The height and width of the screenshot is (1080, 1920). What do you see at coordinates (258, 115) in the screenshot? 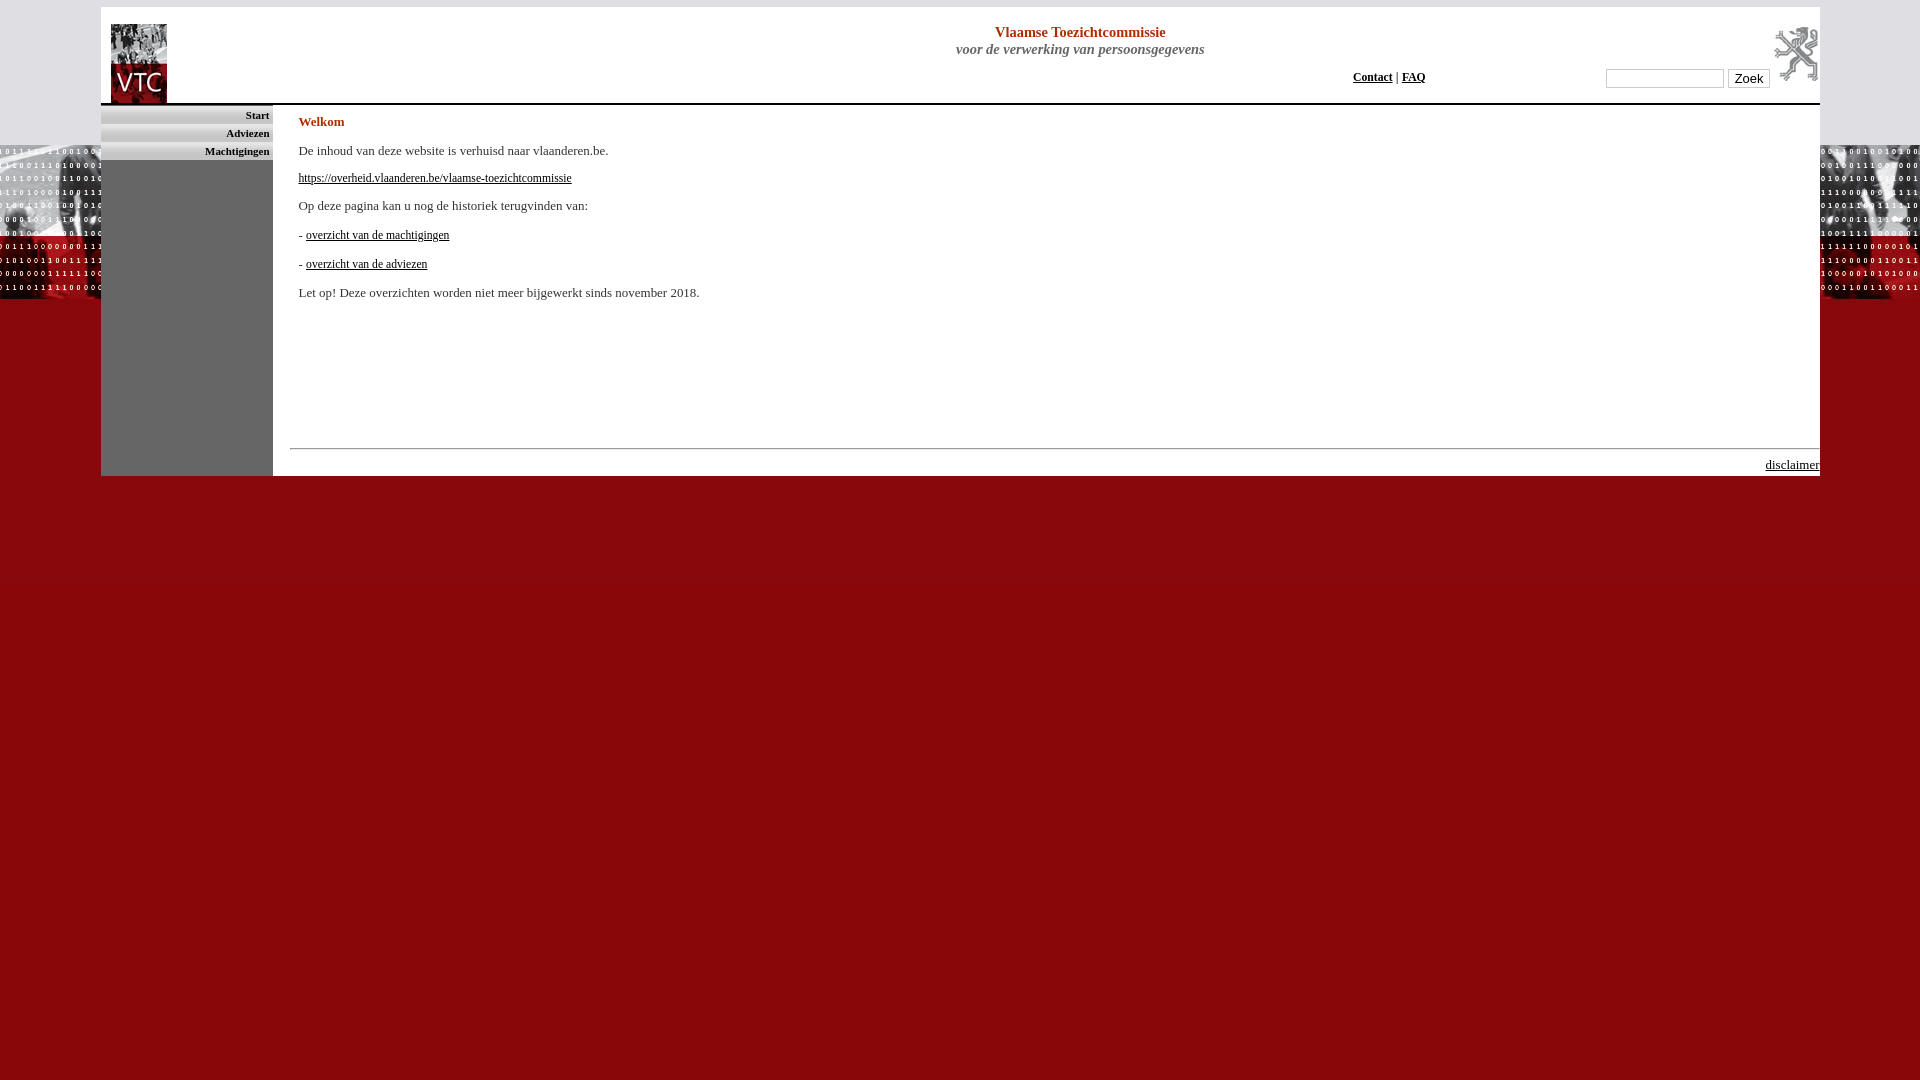
I see `Start` at bounding box center [258, 115].